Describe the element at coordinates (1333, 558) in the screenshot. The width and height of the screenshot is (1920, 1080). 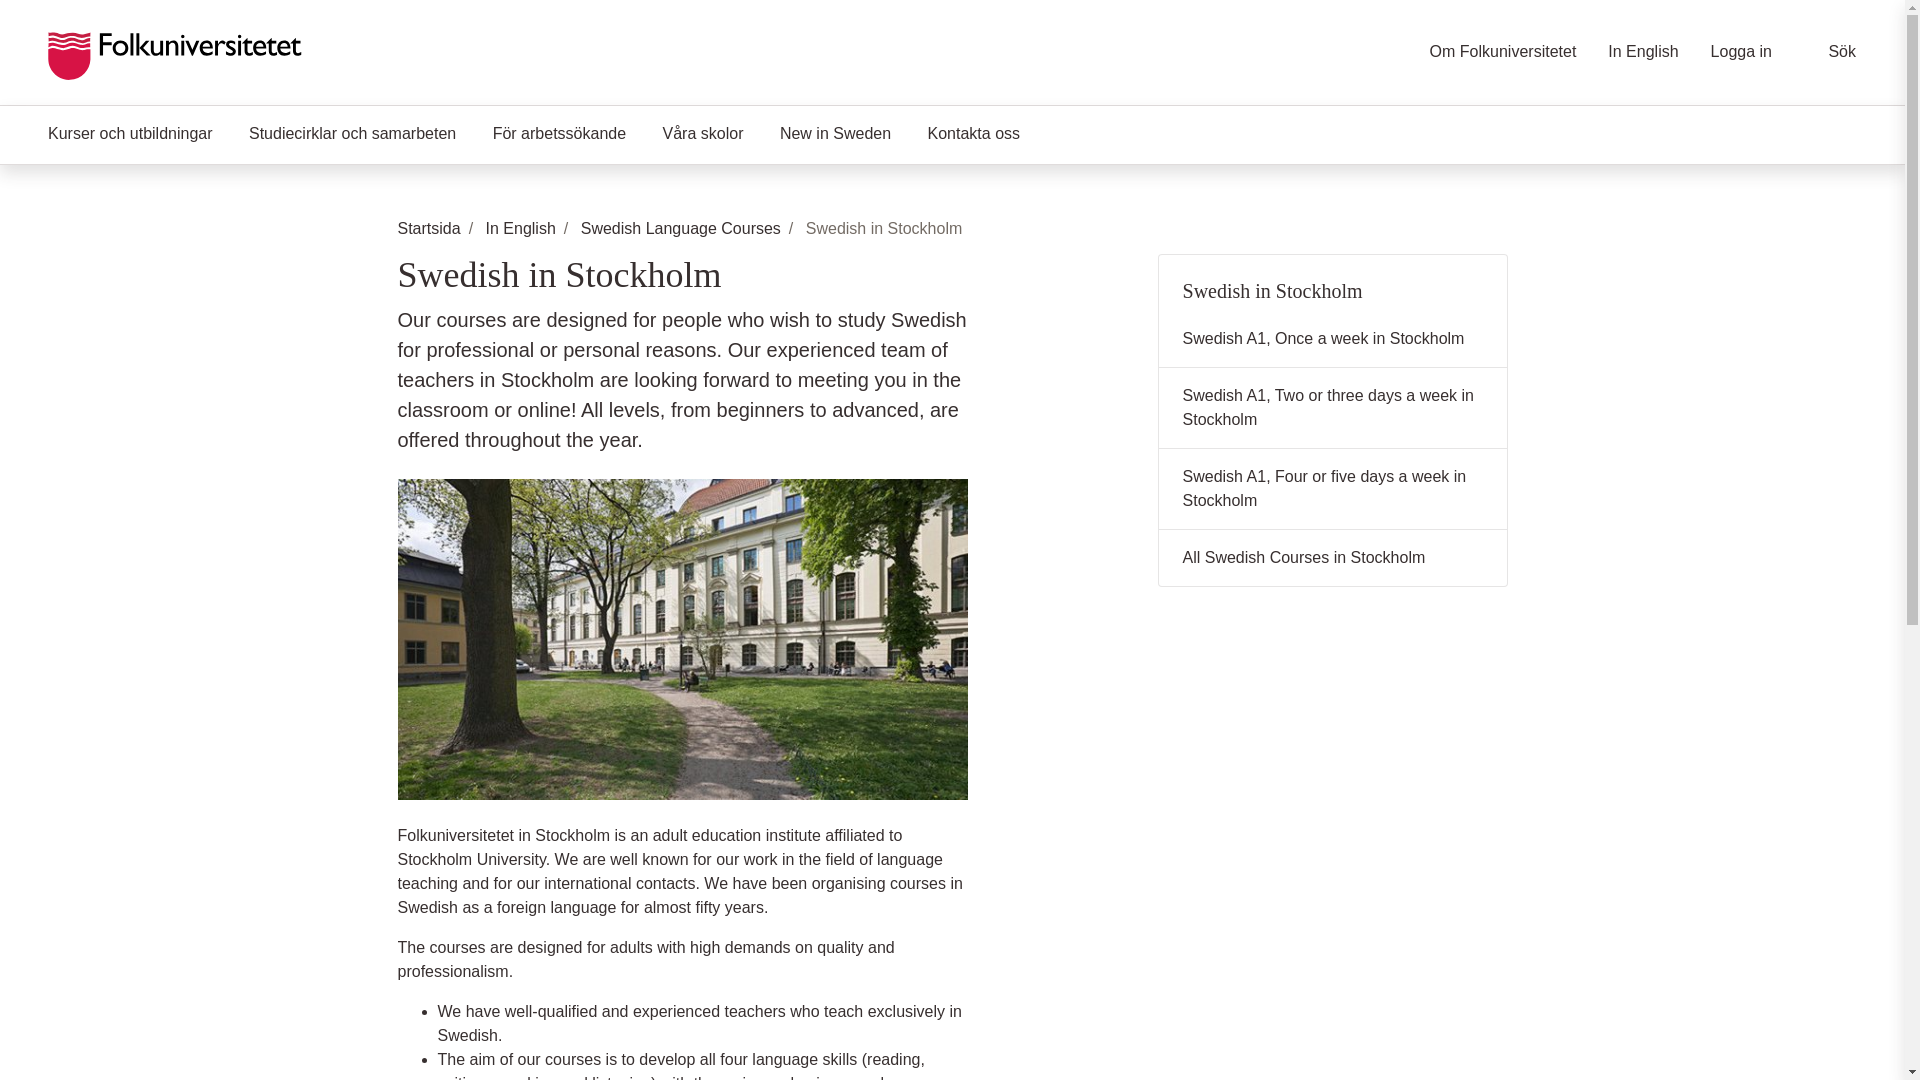
I see `All Swedish Courses in Stockholm` at that location.